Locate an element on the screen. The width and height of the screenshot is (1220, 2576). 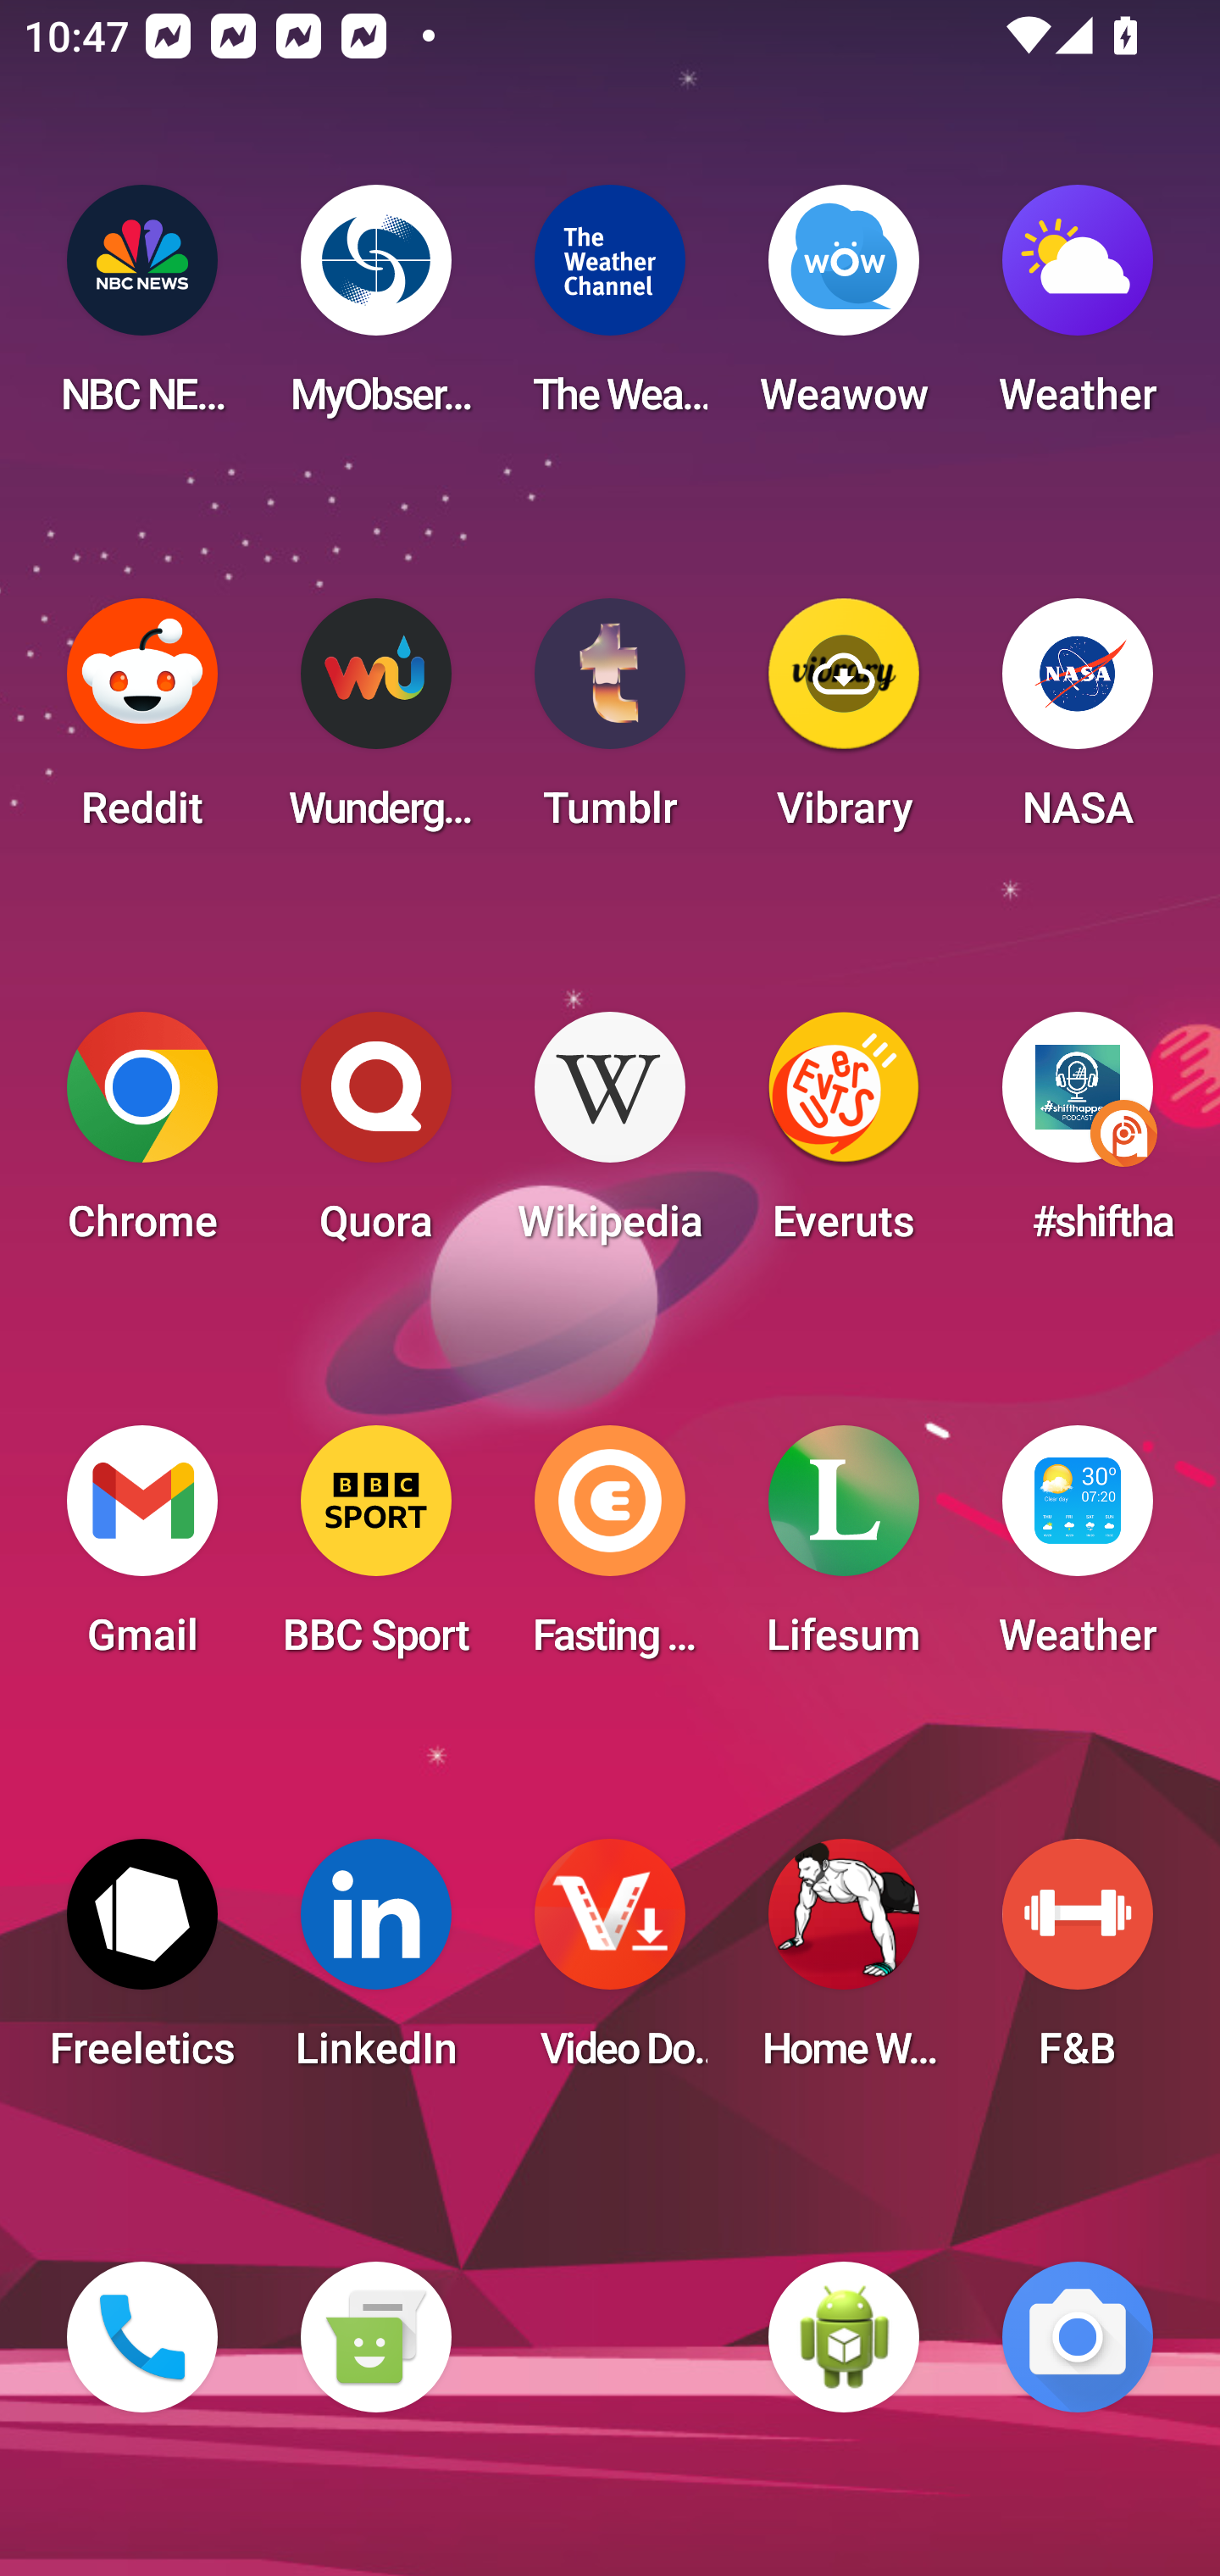
Camera is located at coordinates (1078, 2337).